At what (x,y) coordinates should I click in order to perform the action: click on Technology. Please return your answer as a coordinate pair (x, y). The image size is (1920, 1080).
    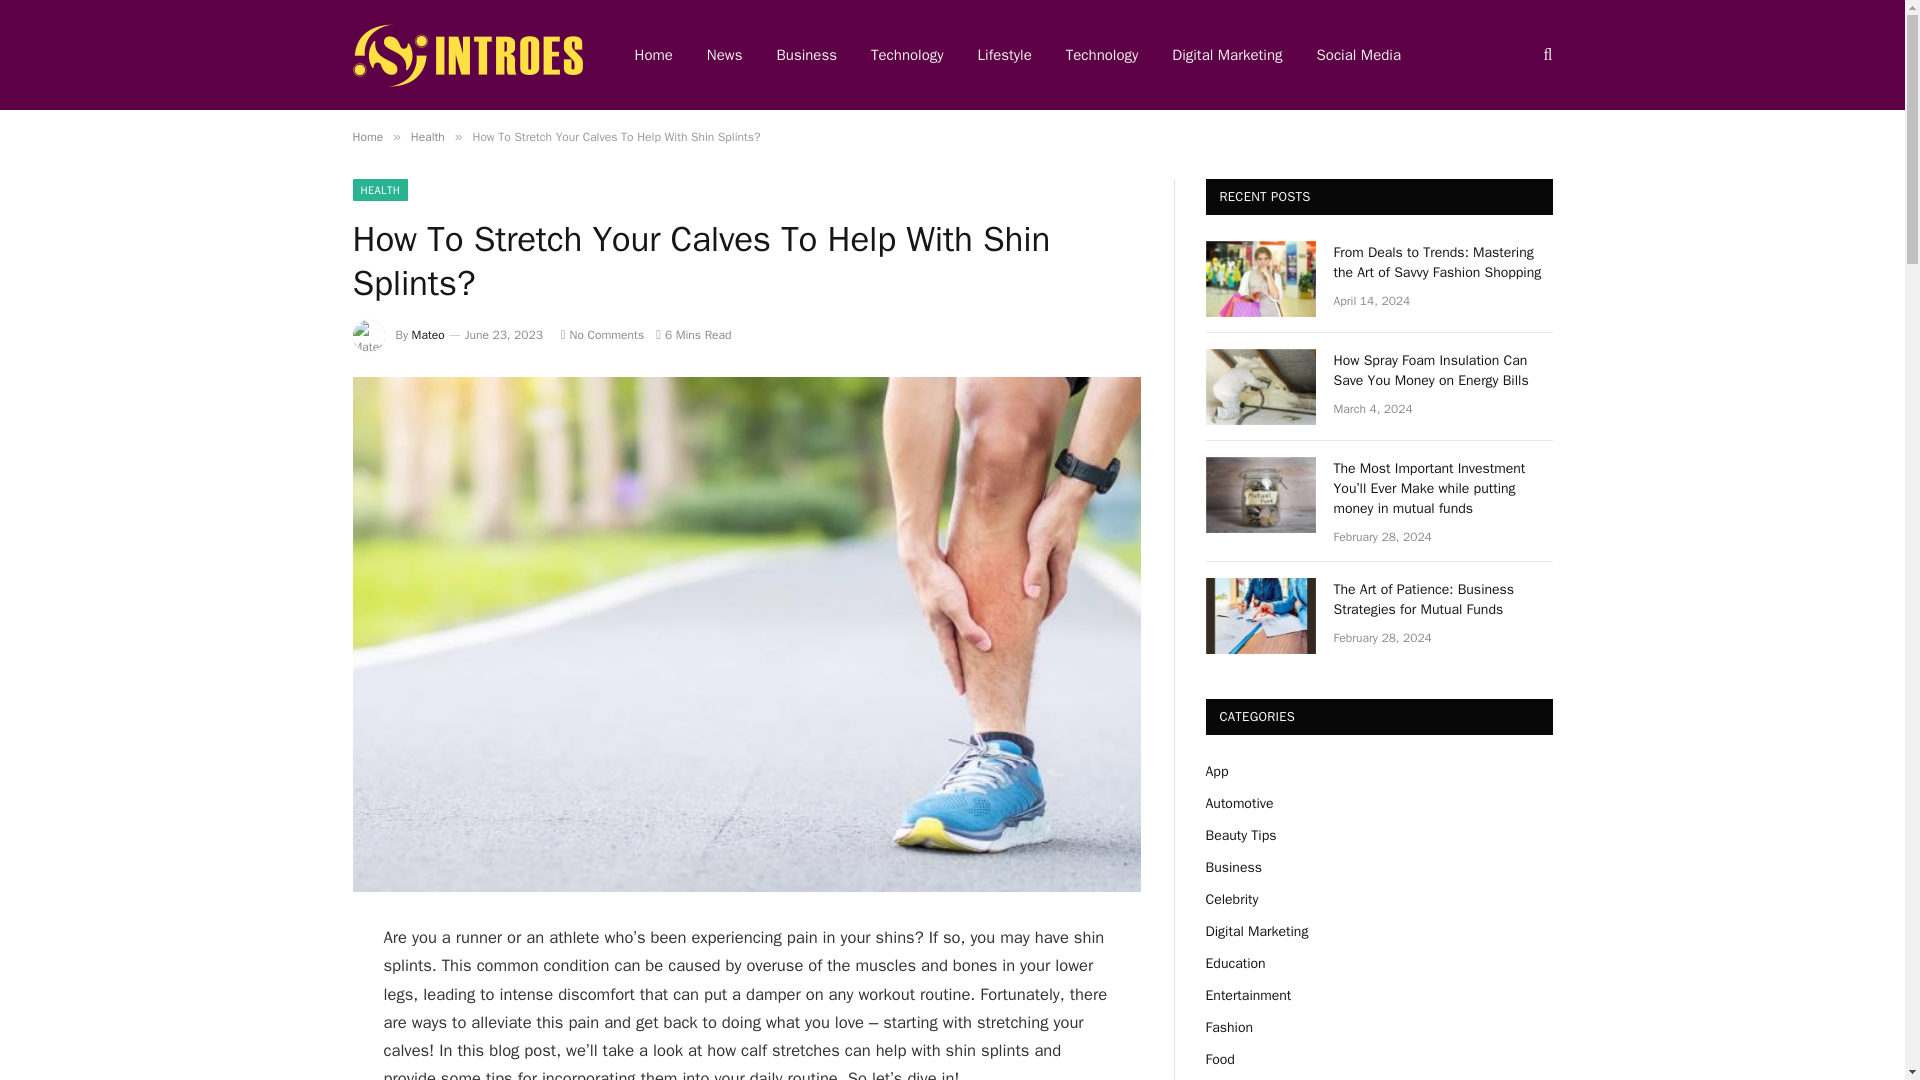
    Looking at the image, I should click on (908, 55).